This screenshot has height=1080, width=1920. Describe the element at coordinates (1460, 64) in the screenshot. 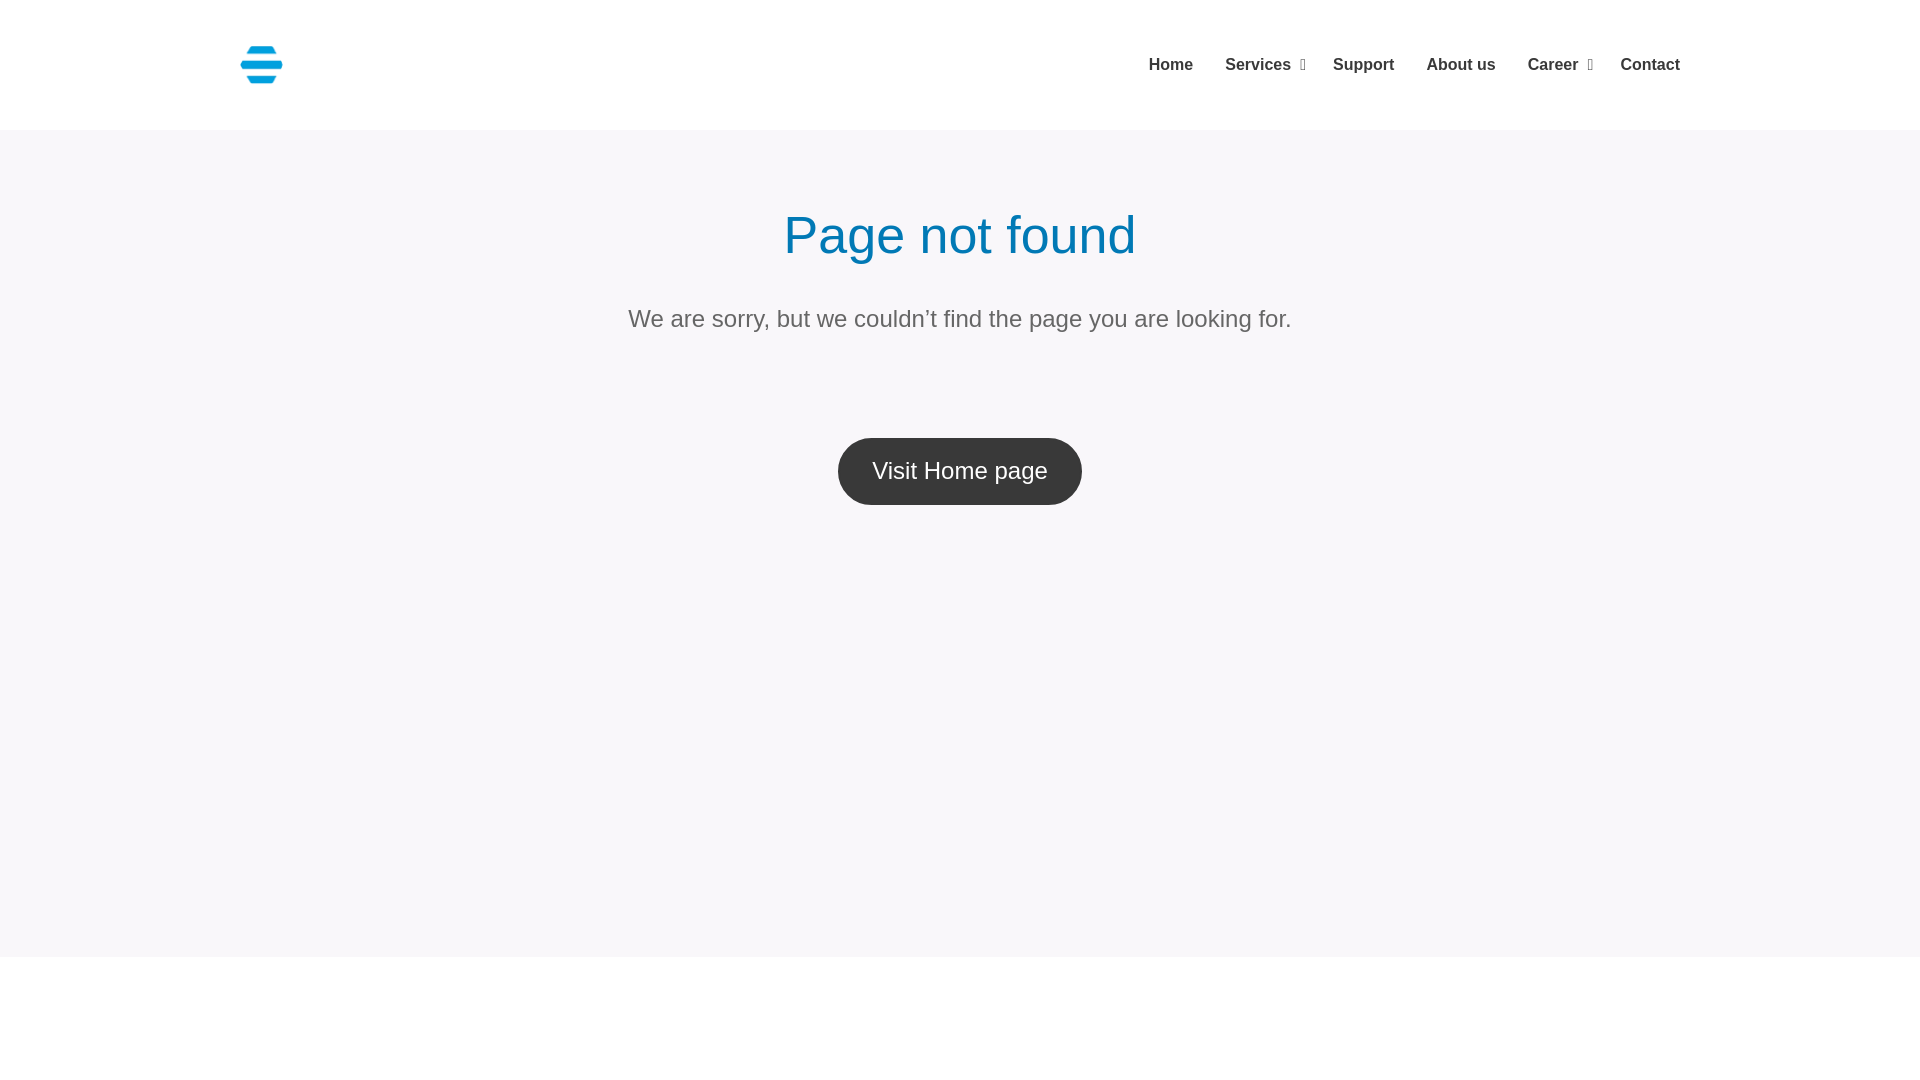

I see `About us` at that location.